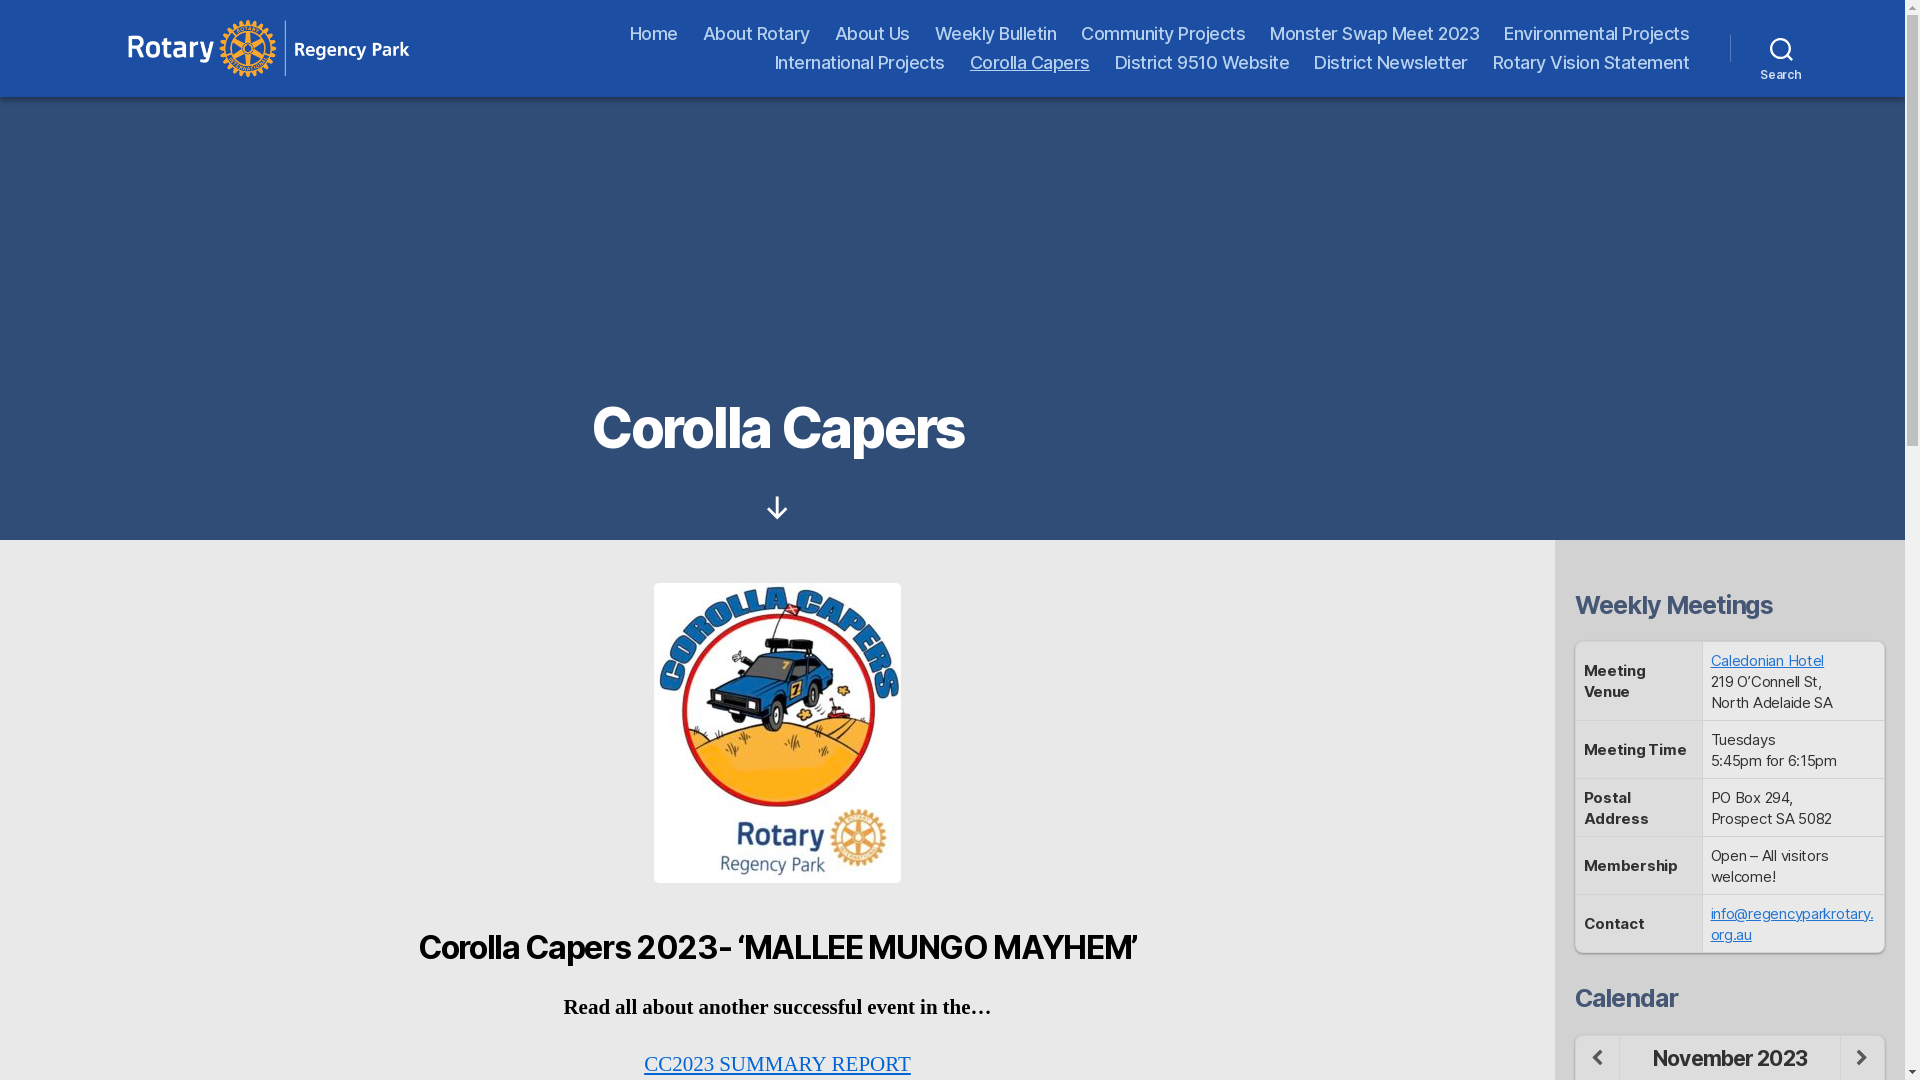  I want to click on About Us, so click(872, 34).